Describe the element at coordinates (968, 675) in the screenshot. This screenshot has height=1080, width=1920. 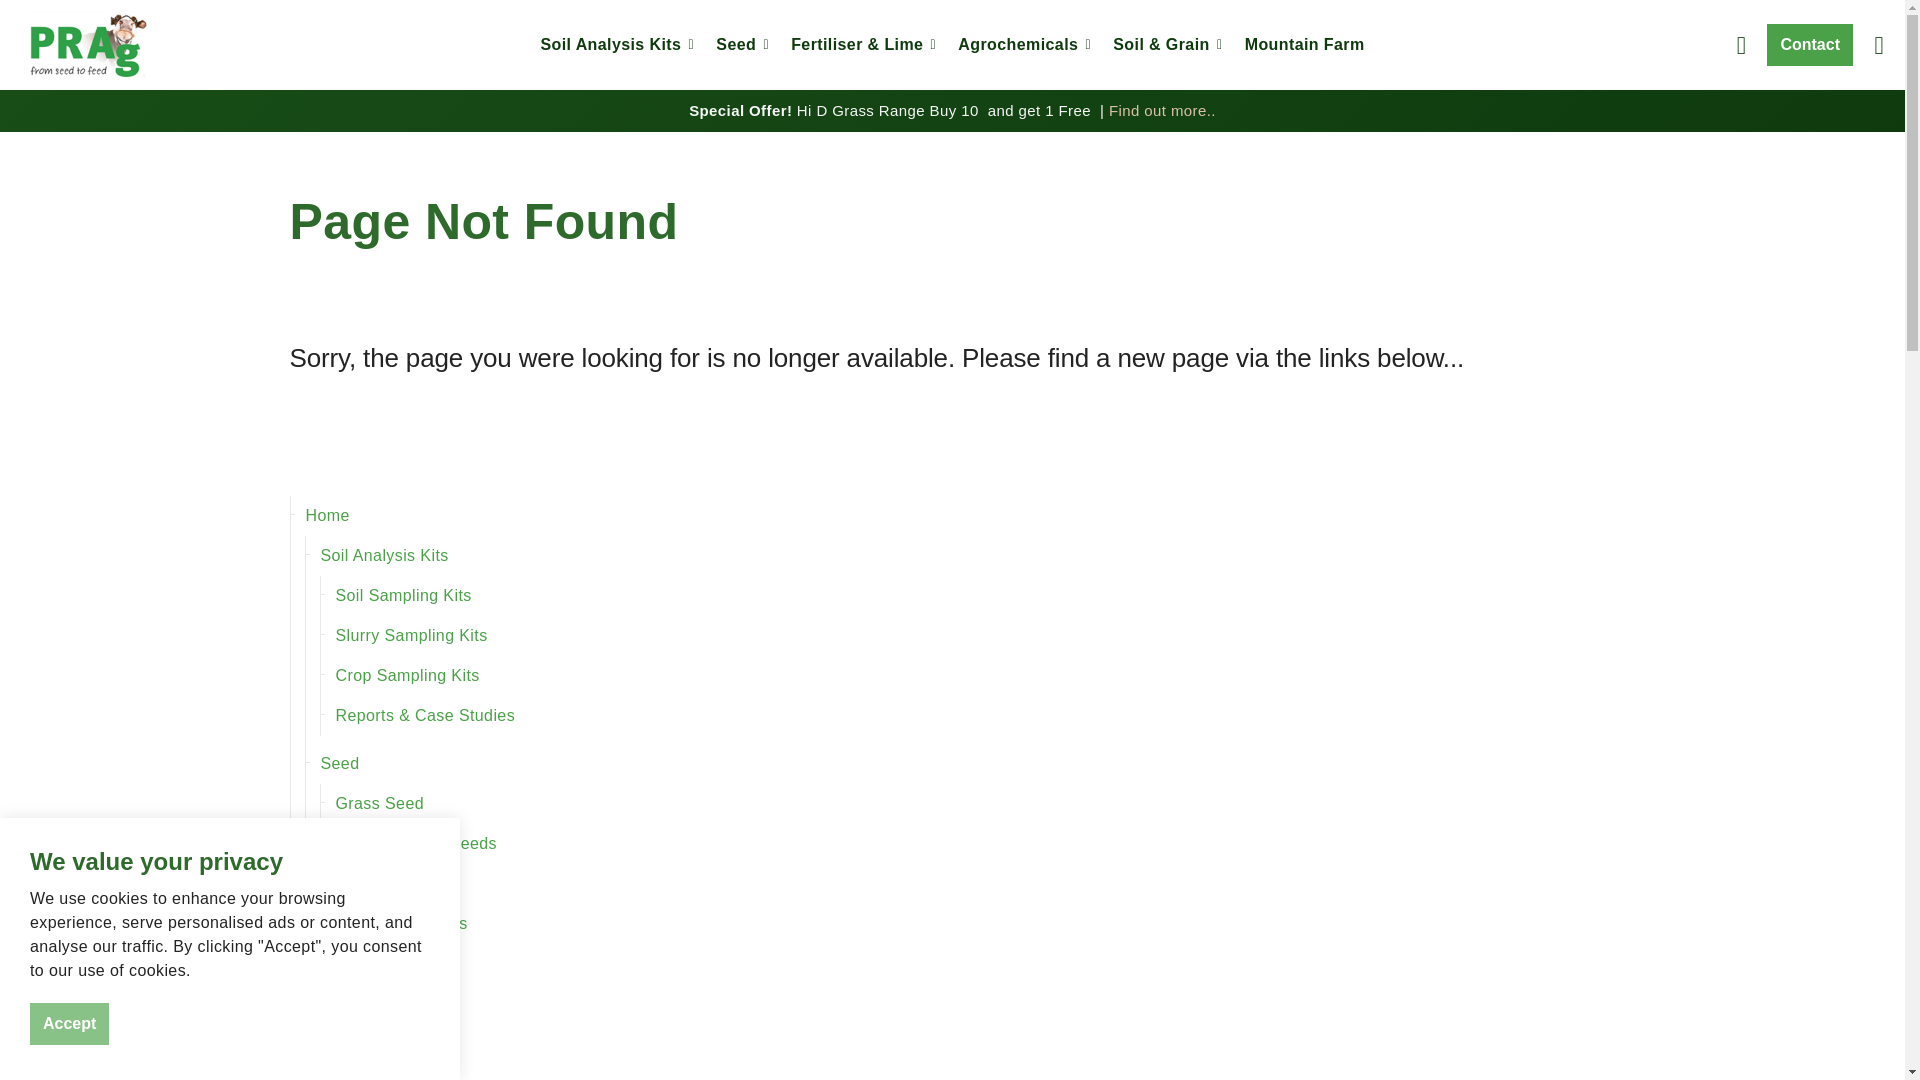
I see `Crop Sampling Kits` at that location.